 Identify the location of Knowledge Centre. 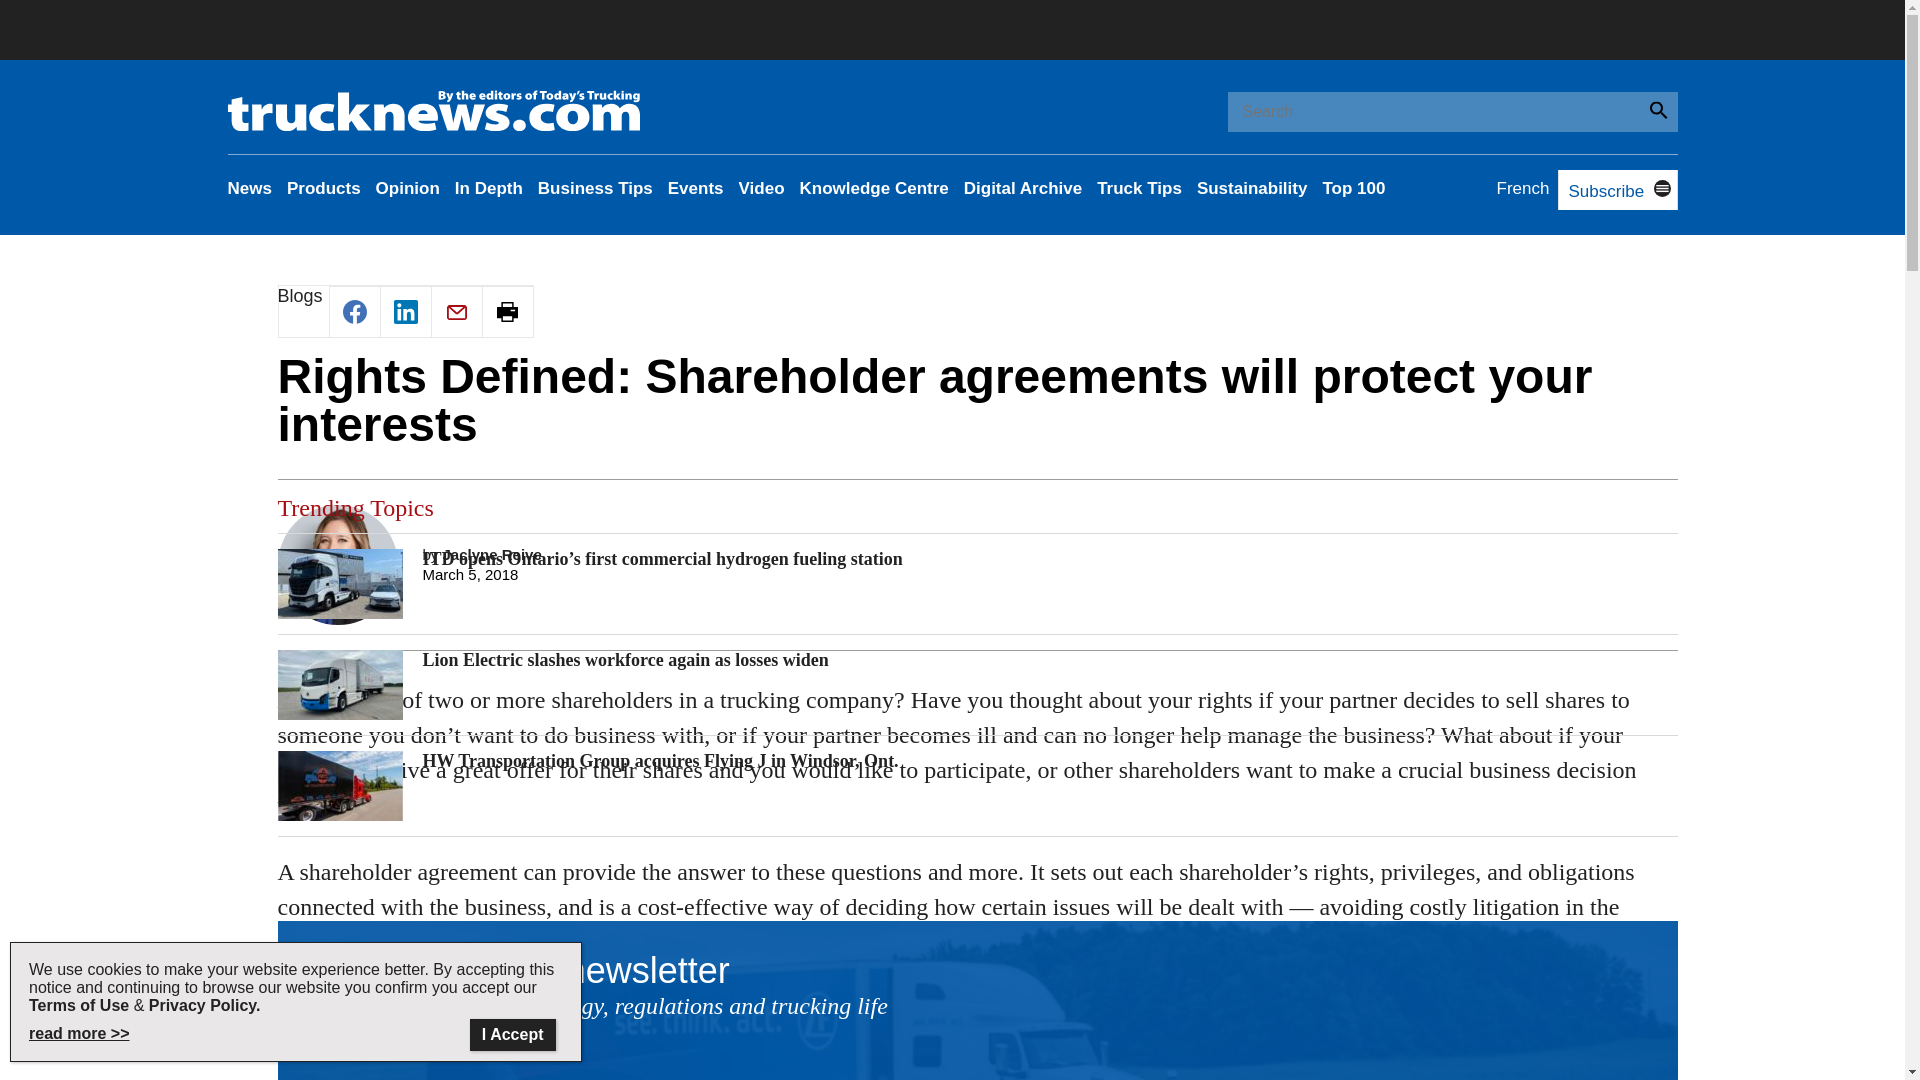
(874, 188).